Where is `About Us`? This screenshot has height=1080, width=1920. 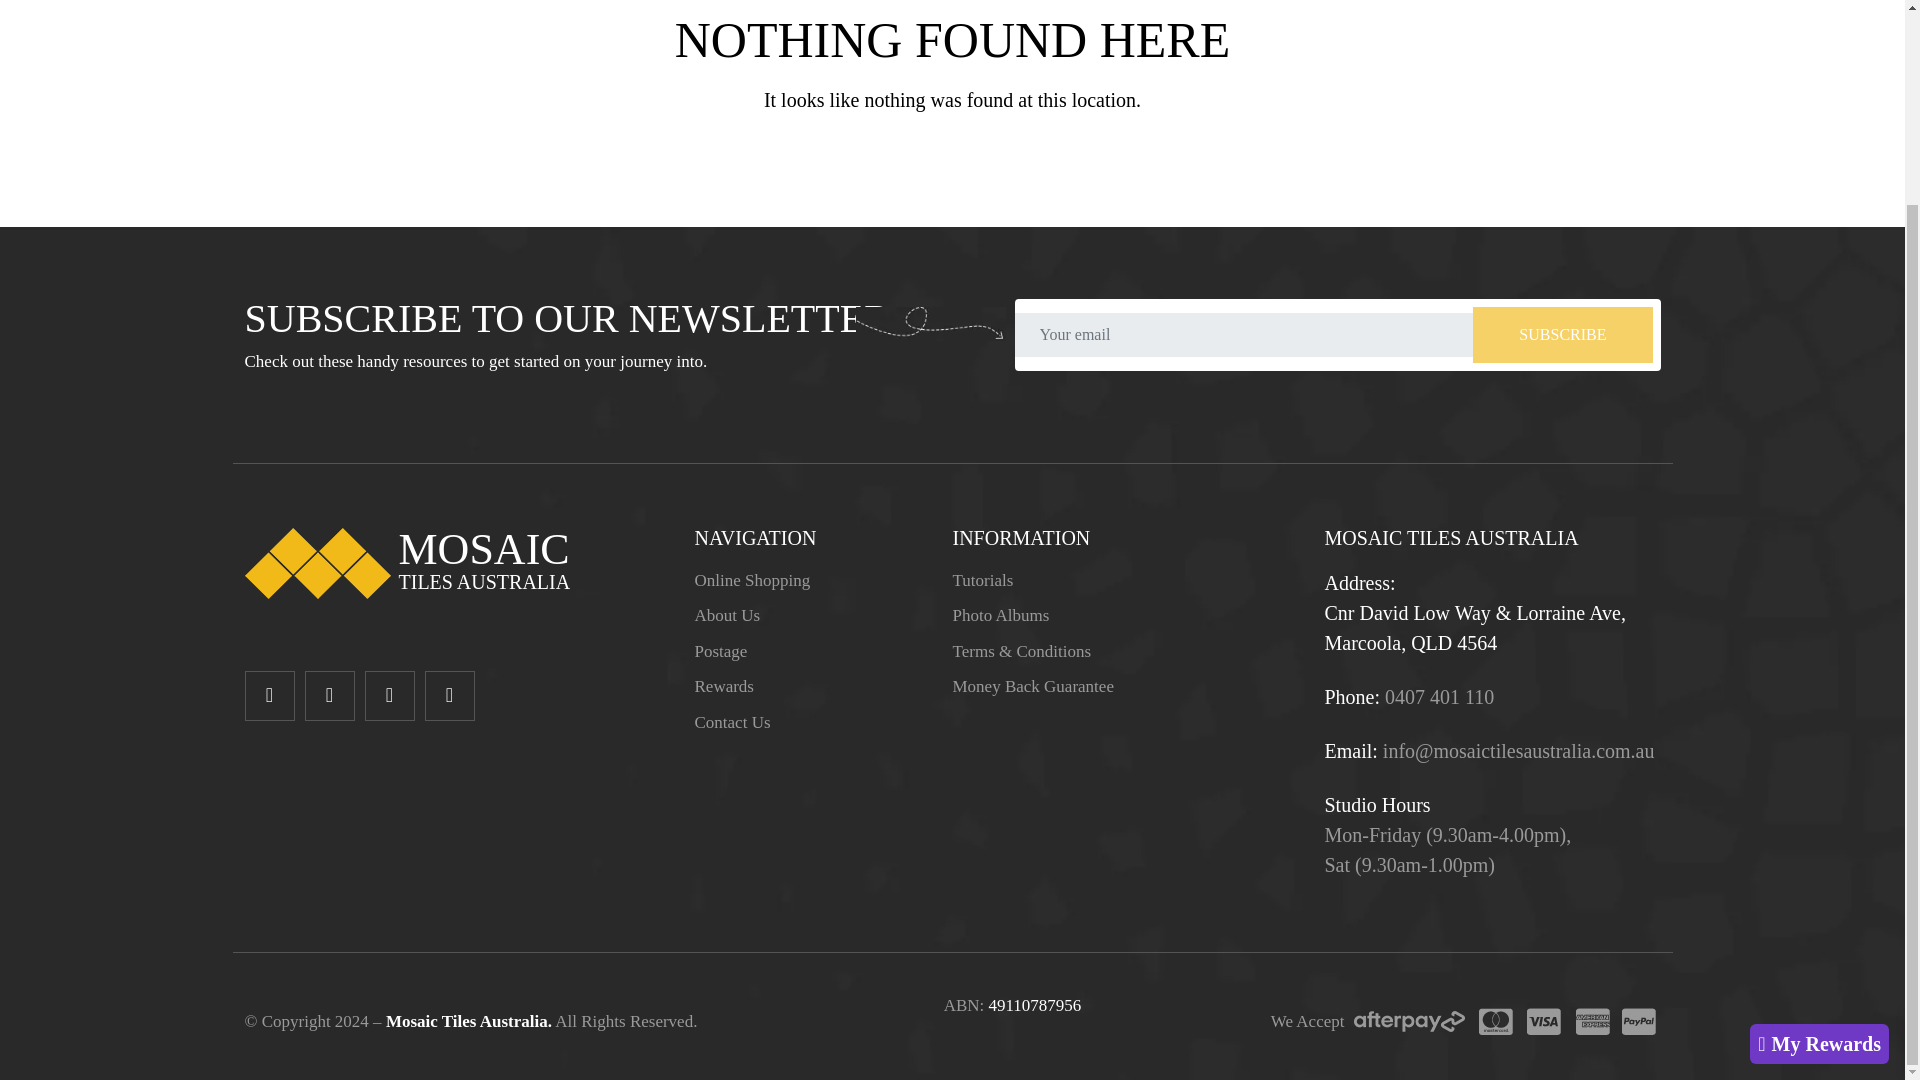
About Us is located at coordinates (726, 615).